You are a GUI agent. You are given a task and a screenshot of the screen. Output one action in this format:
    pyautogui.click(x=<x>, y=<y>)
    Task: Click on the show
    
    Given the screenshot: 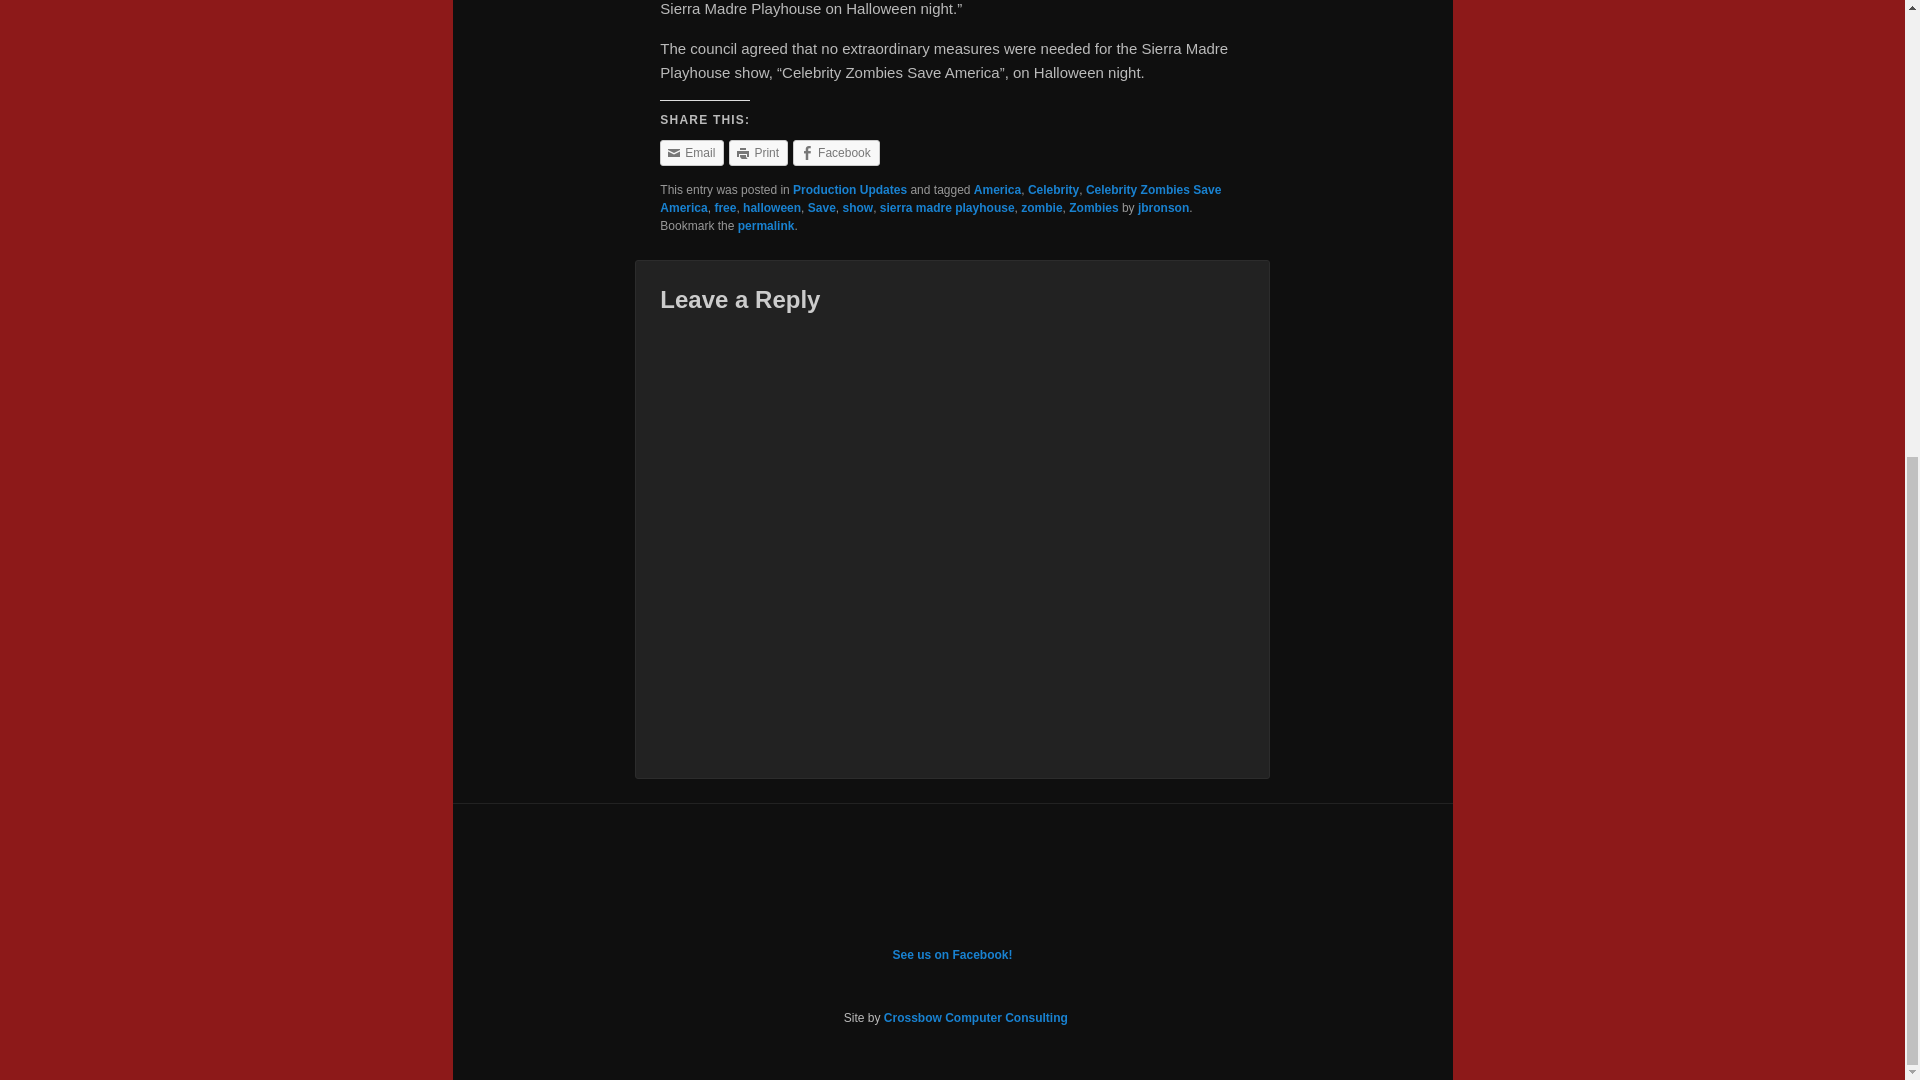 What is the action you would take?
    pyautogui.click(x=858, y=207)
    